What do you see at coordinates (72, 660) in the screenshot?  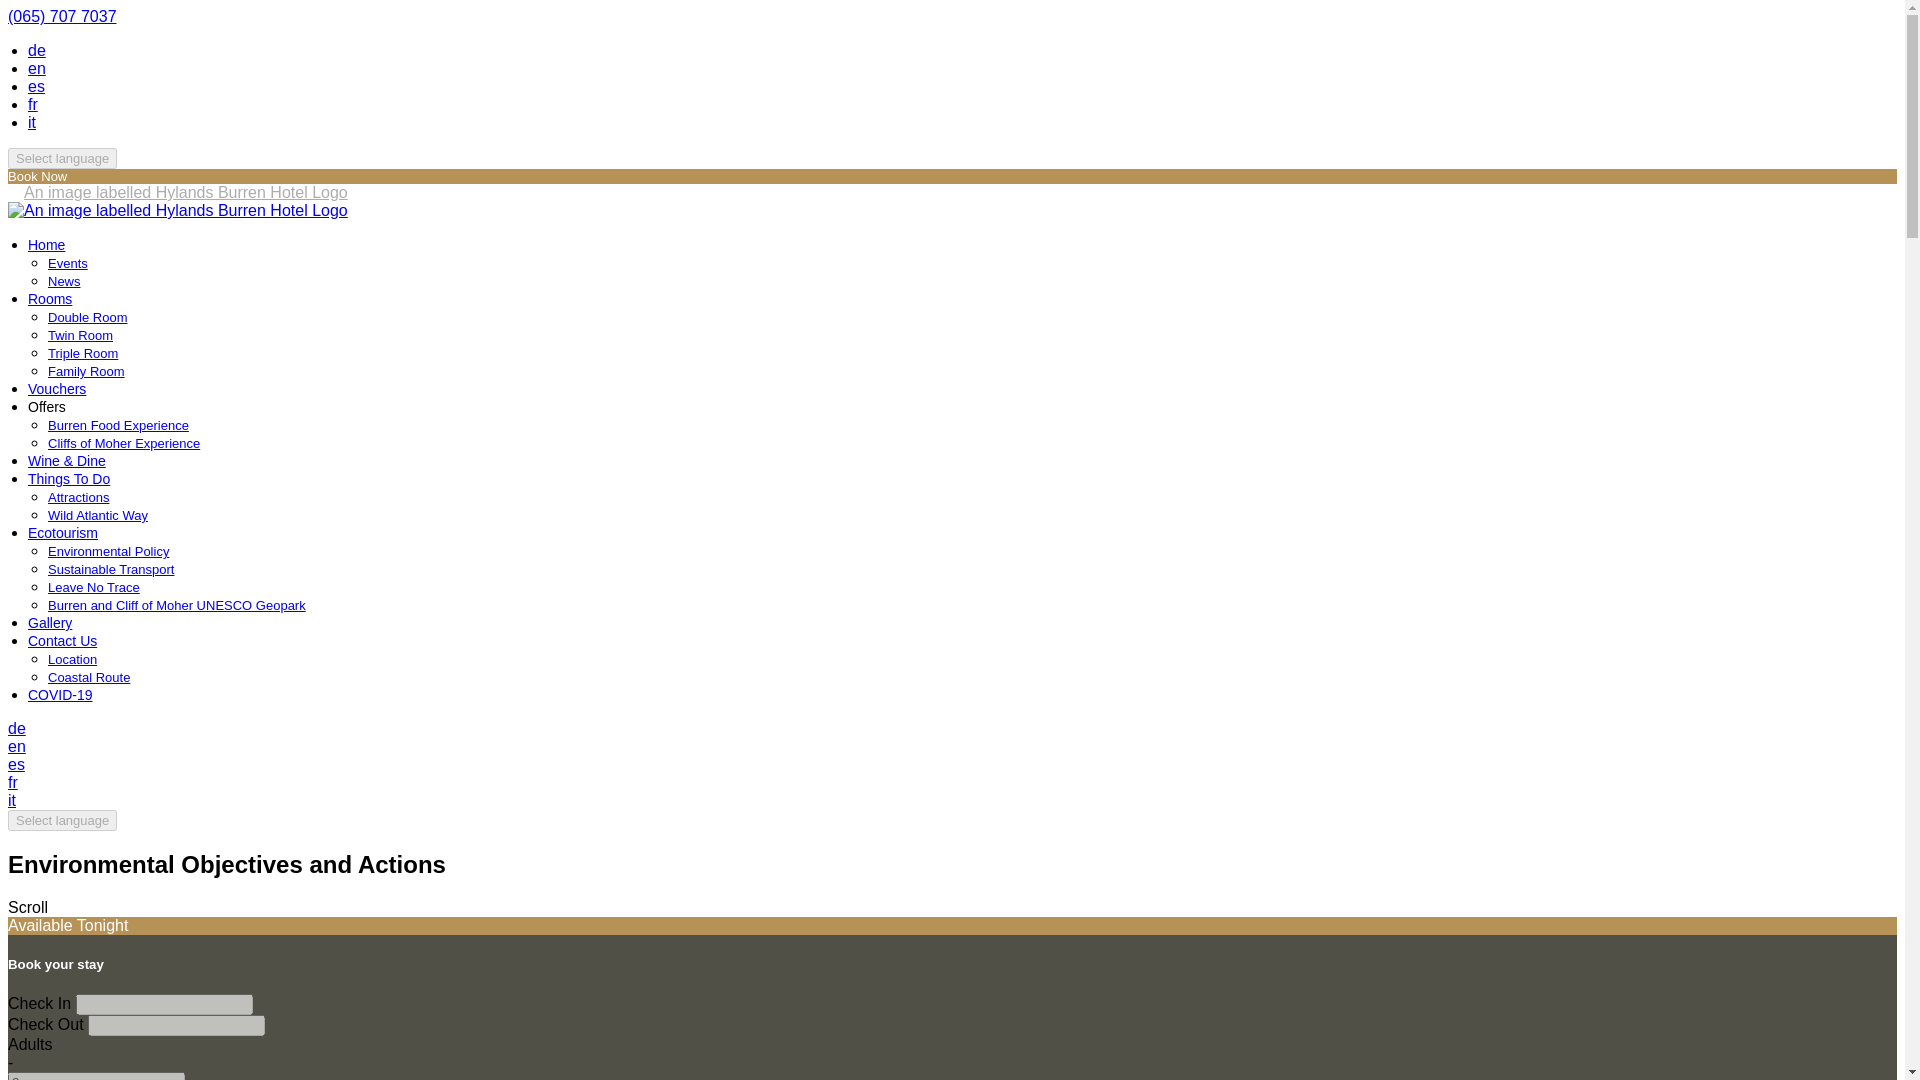 I see `Location` at bounding box center [72, 660].